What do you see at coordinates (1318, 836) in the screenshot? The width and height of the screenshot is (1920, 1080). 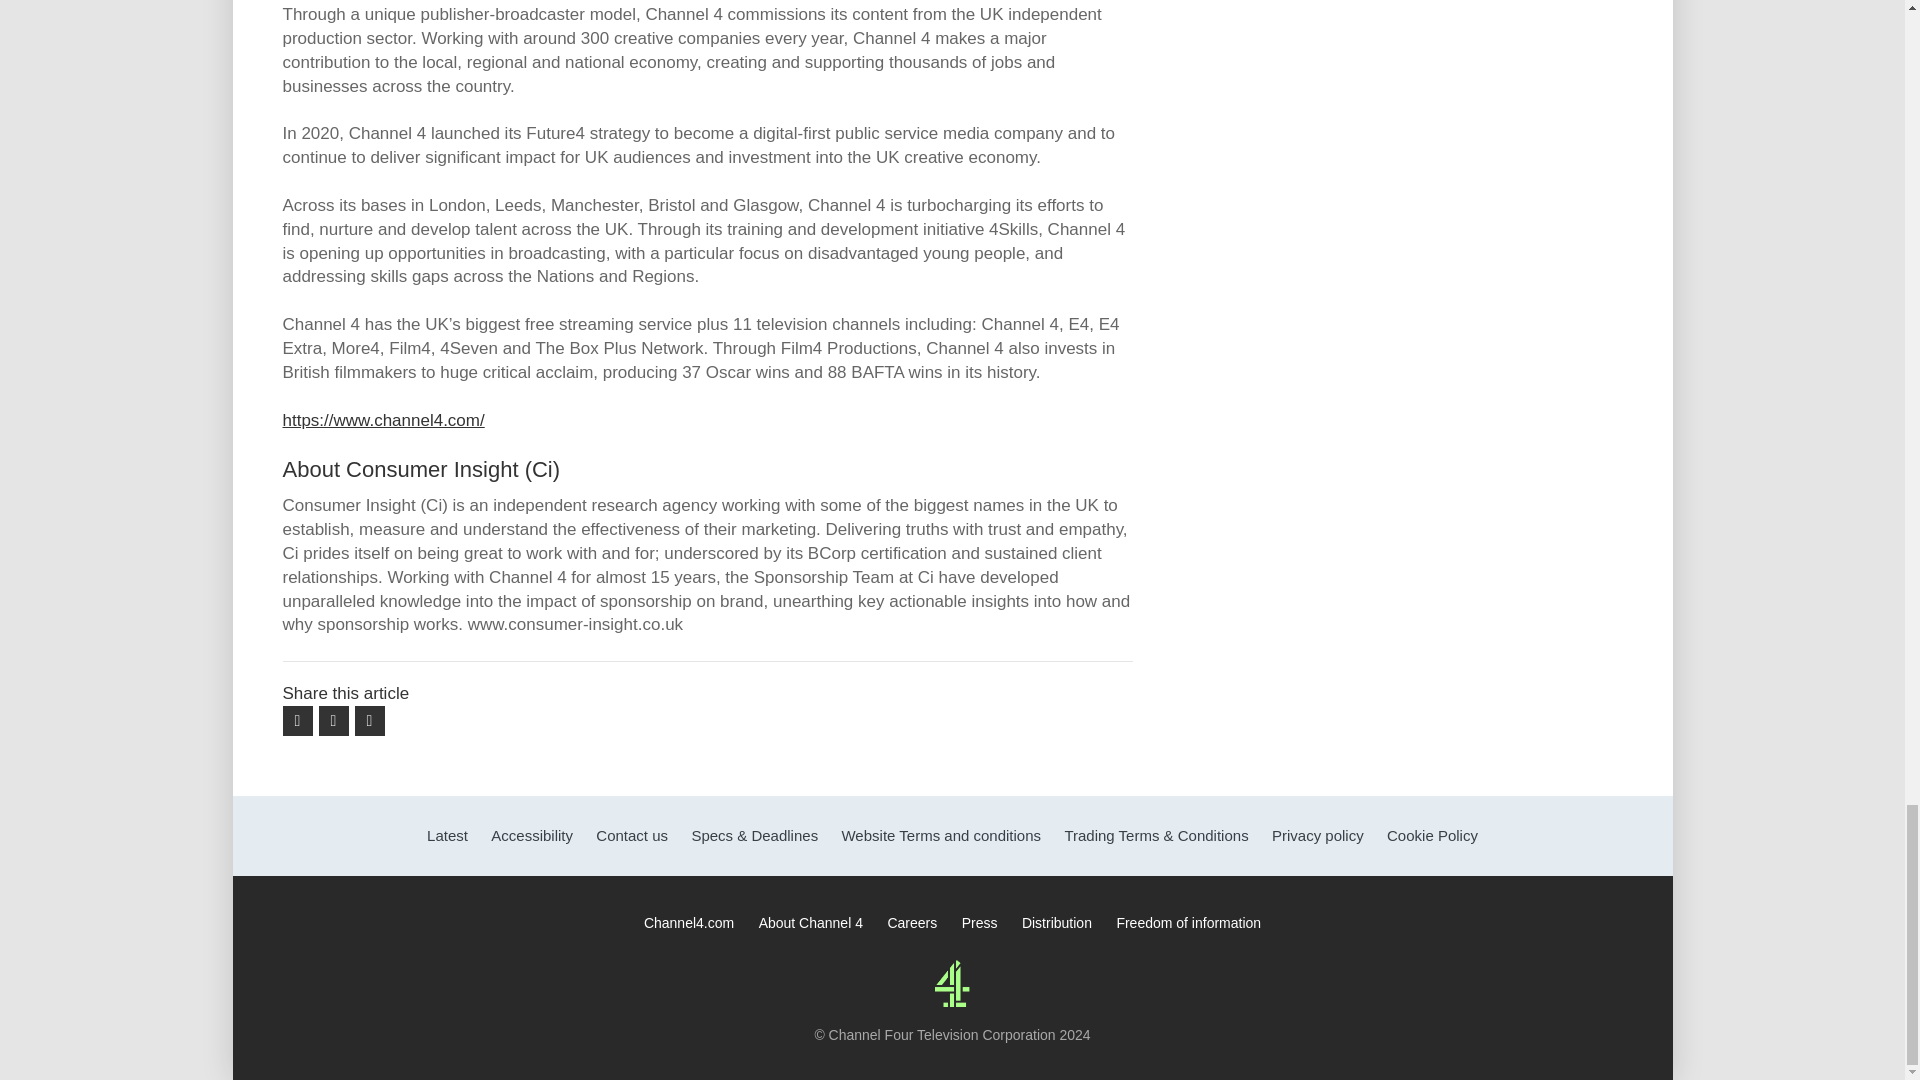 I see `Privacy policy` at bounding box center [1318, 836].